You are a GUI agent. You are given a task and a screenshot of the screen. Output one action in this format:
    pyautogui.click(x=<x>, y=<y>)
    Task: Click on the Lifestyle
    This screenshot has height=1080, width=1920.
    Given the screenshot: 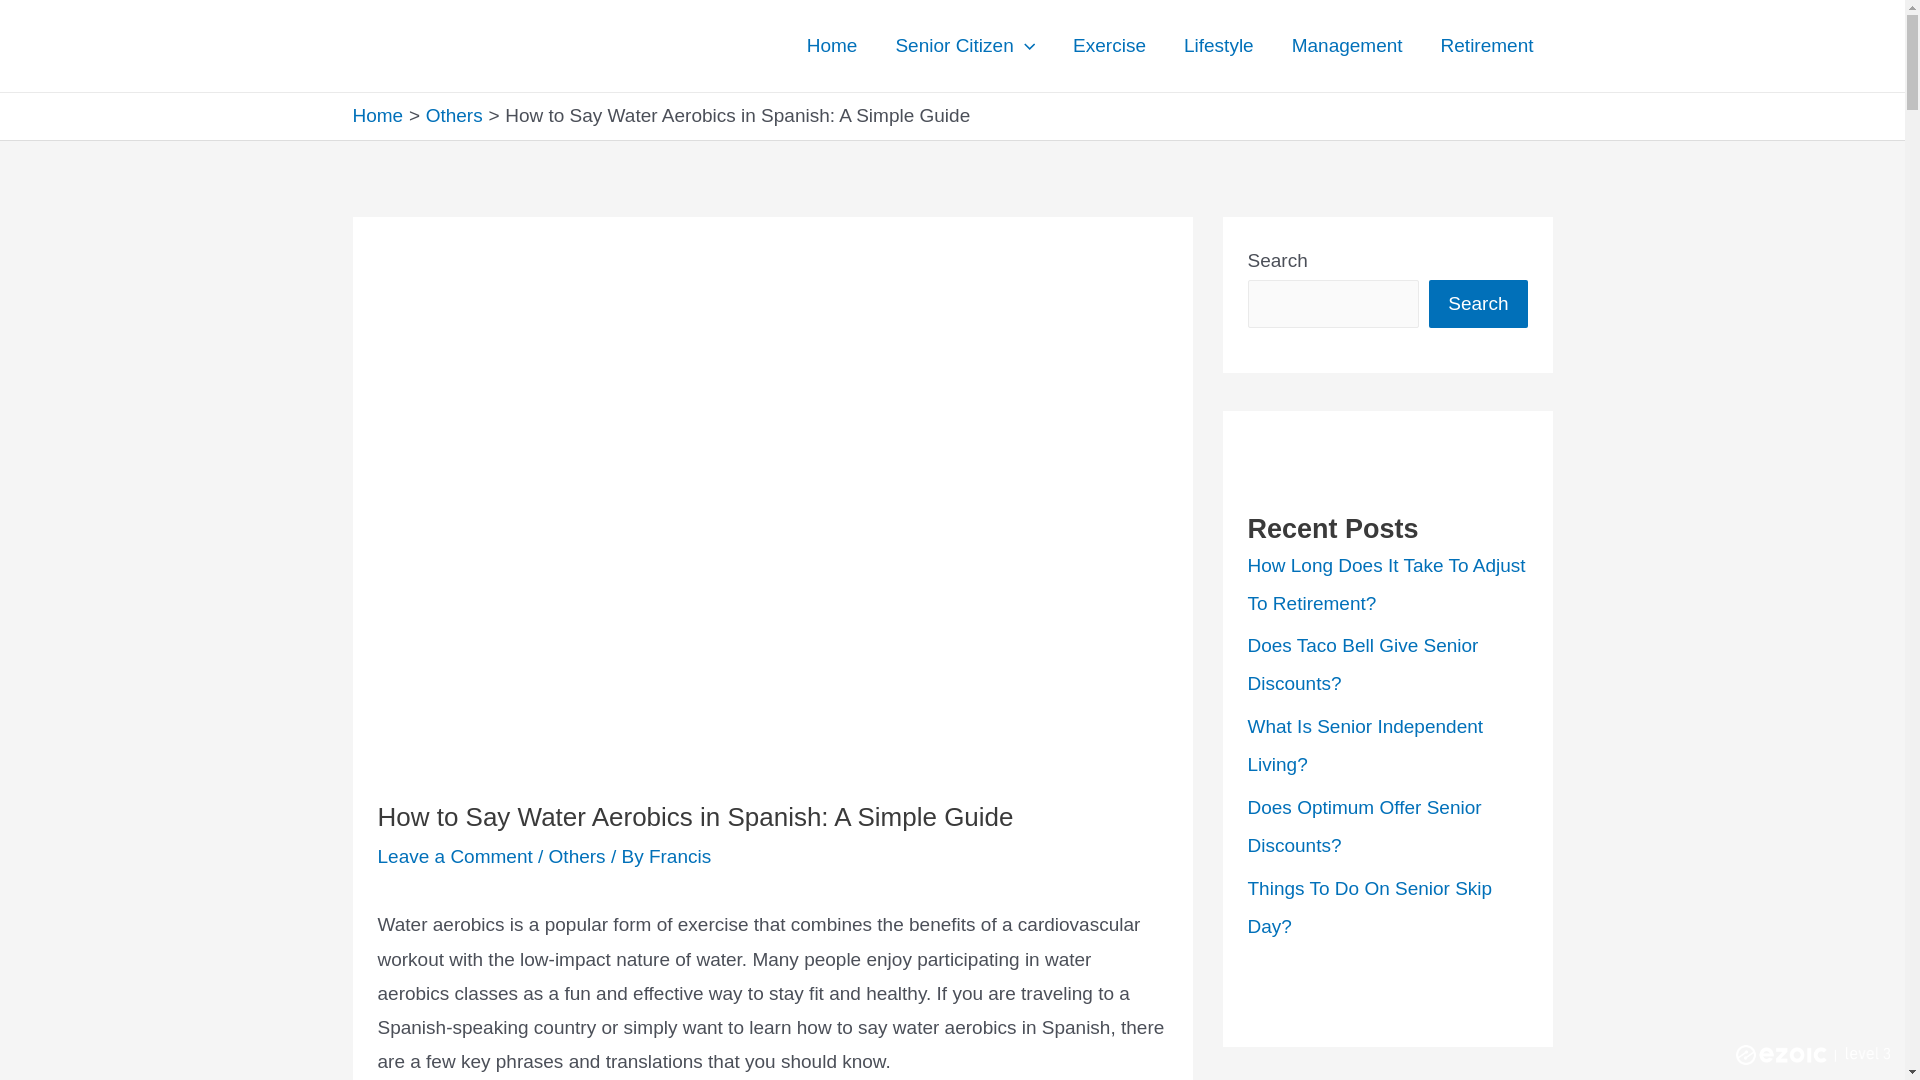 What is the action you would take?
    pyautogui.click(x=1218, y=46)
    